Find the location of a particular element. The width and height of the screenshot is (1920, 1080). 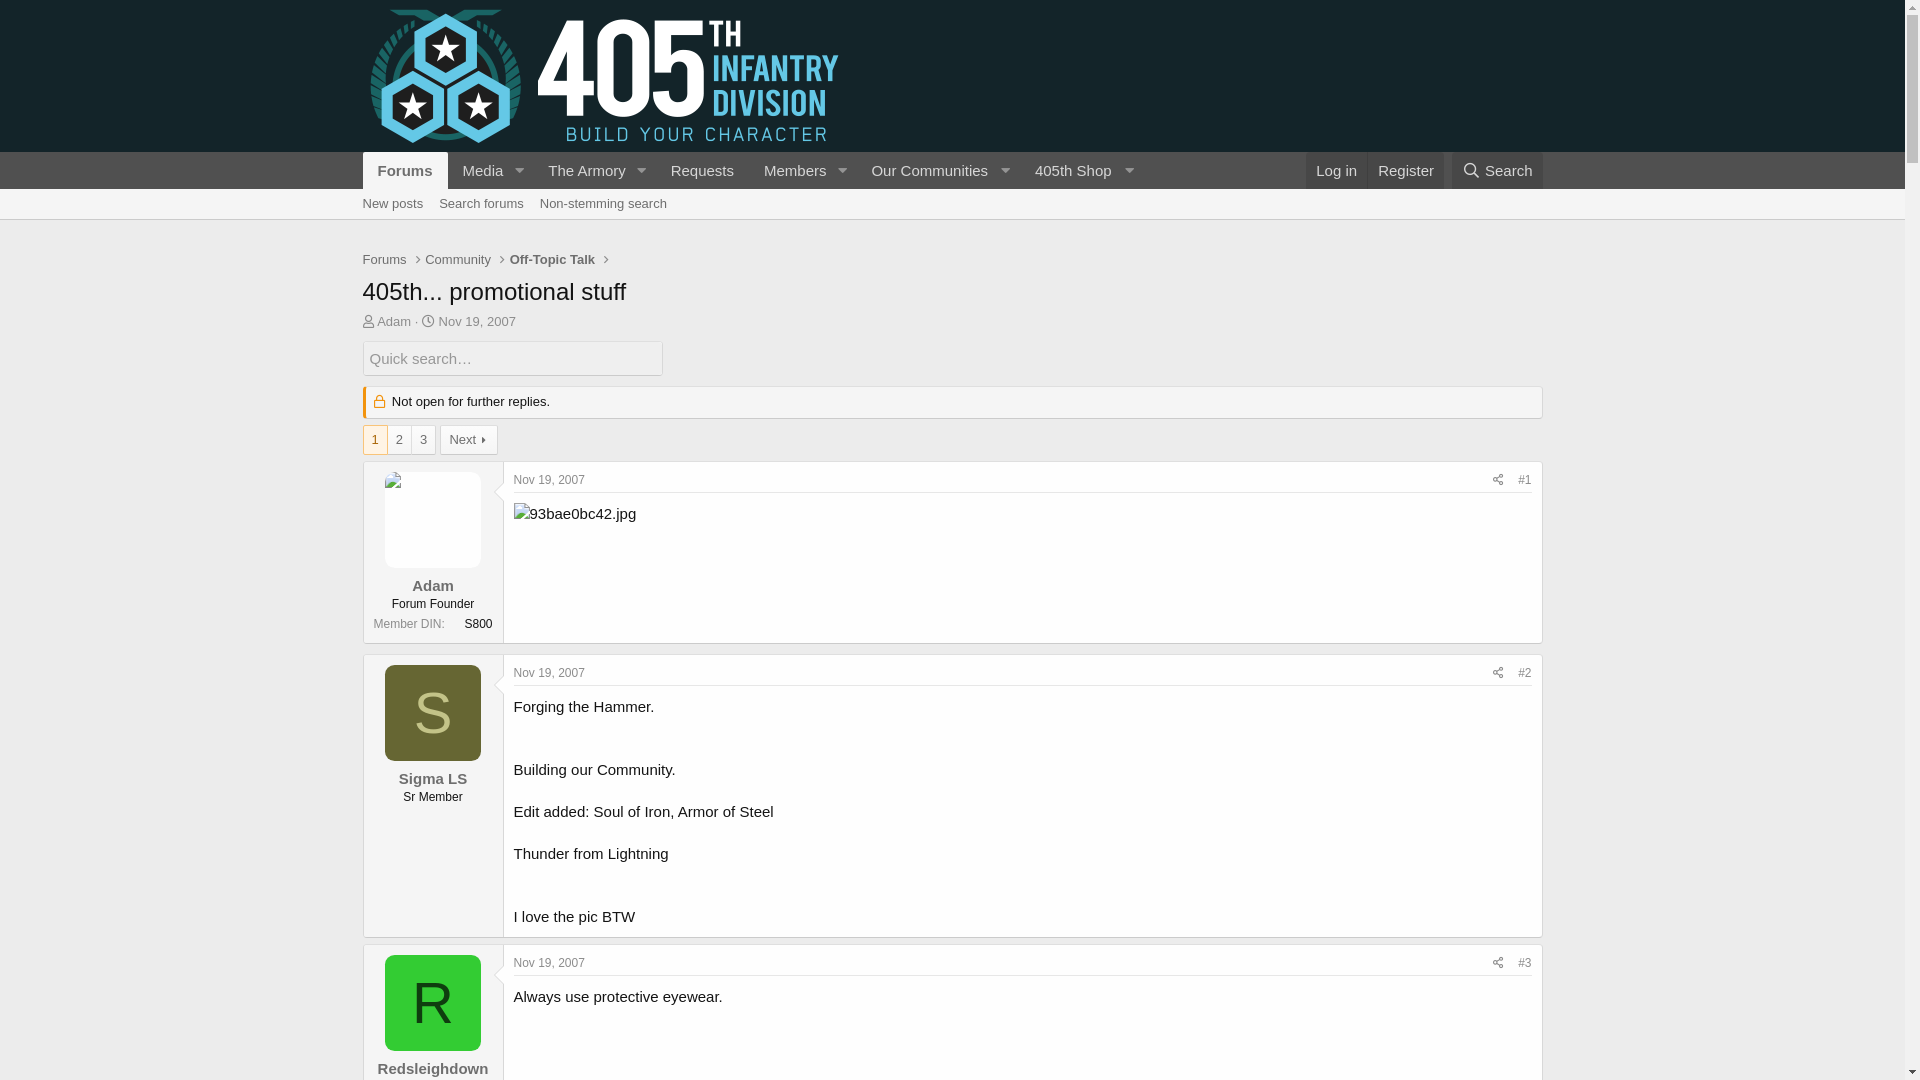

1 is located at coordinates (376, 440).